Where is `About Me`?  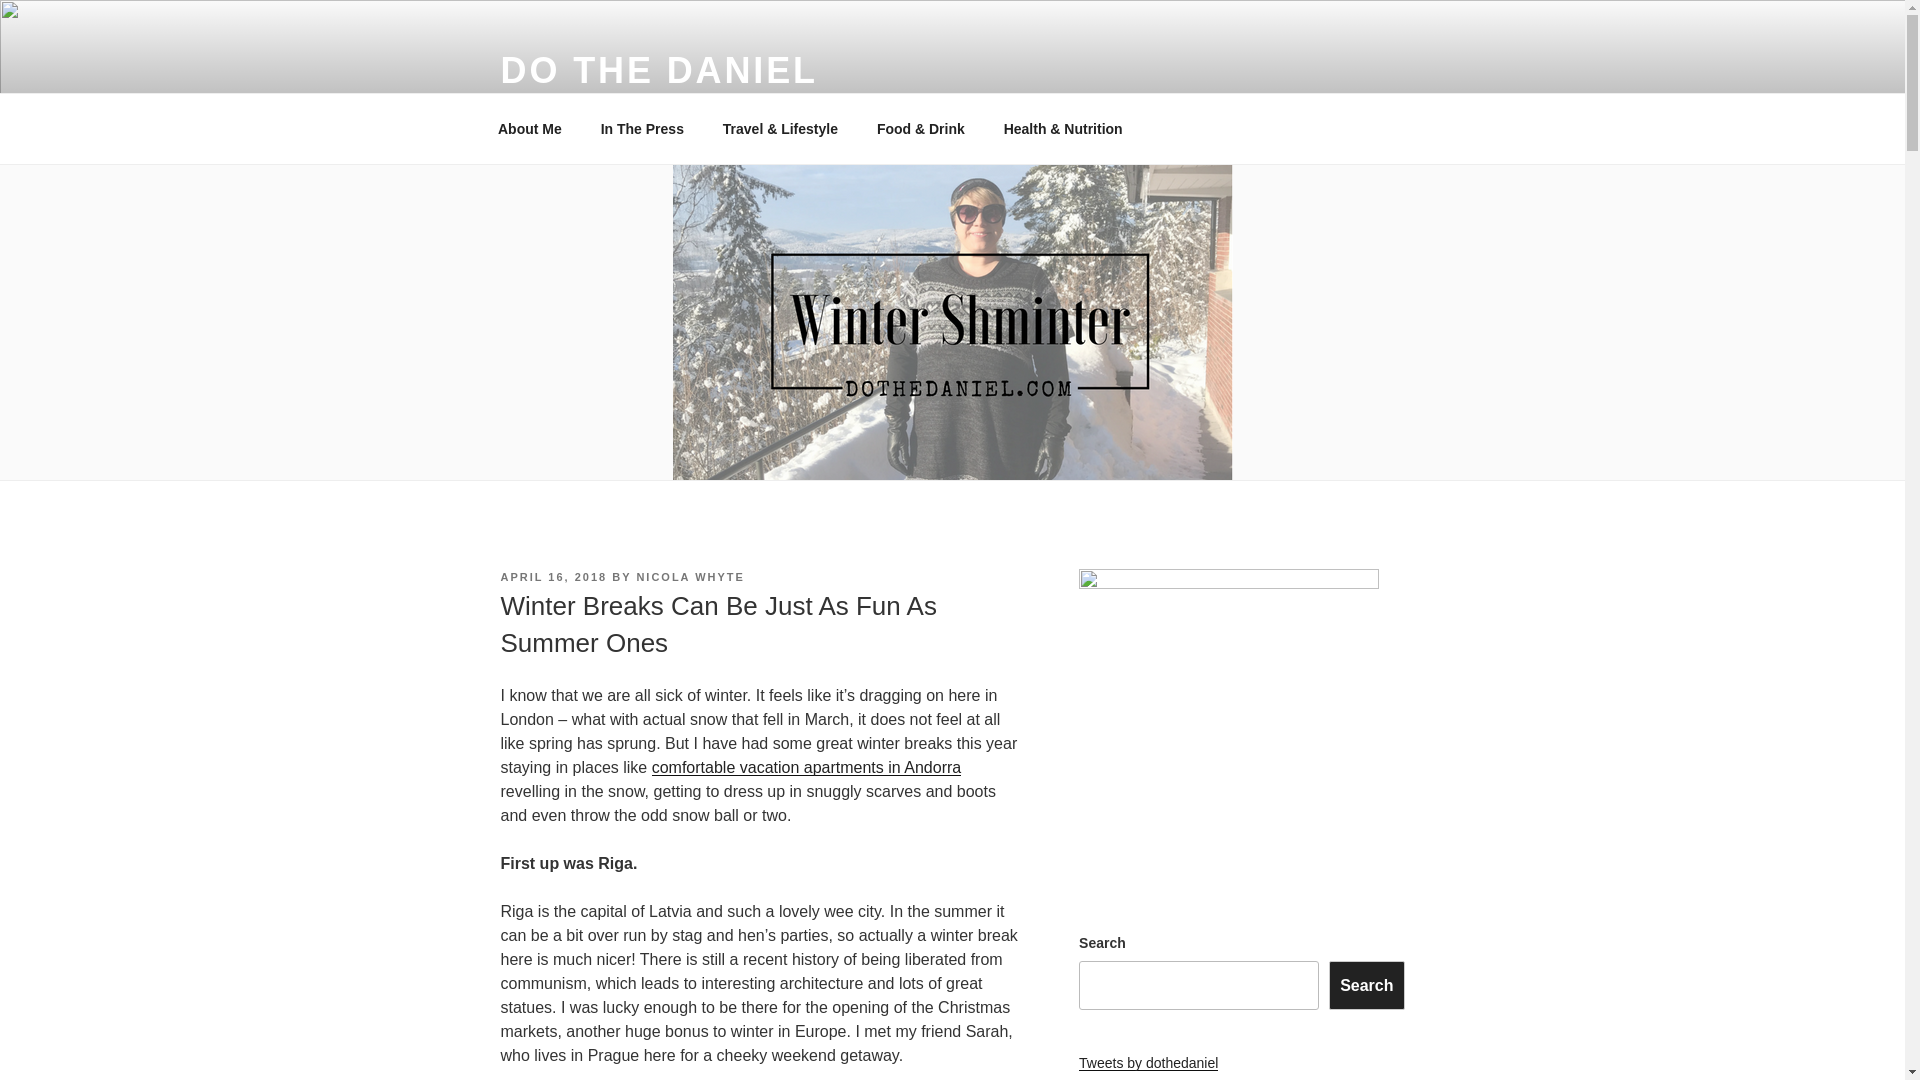
About Me is located at coordinates (530, 128).